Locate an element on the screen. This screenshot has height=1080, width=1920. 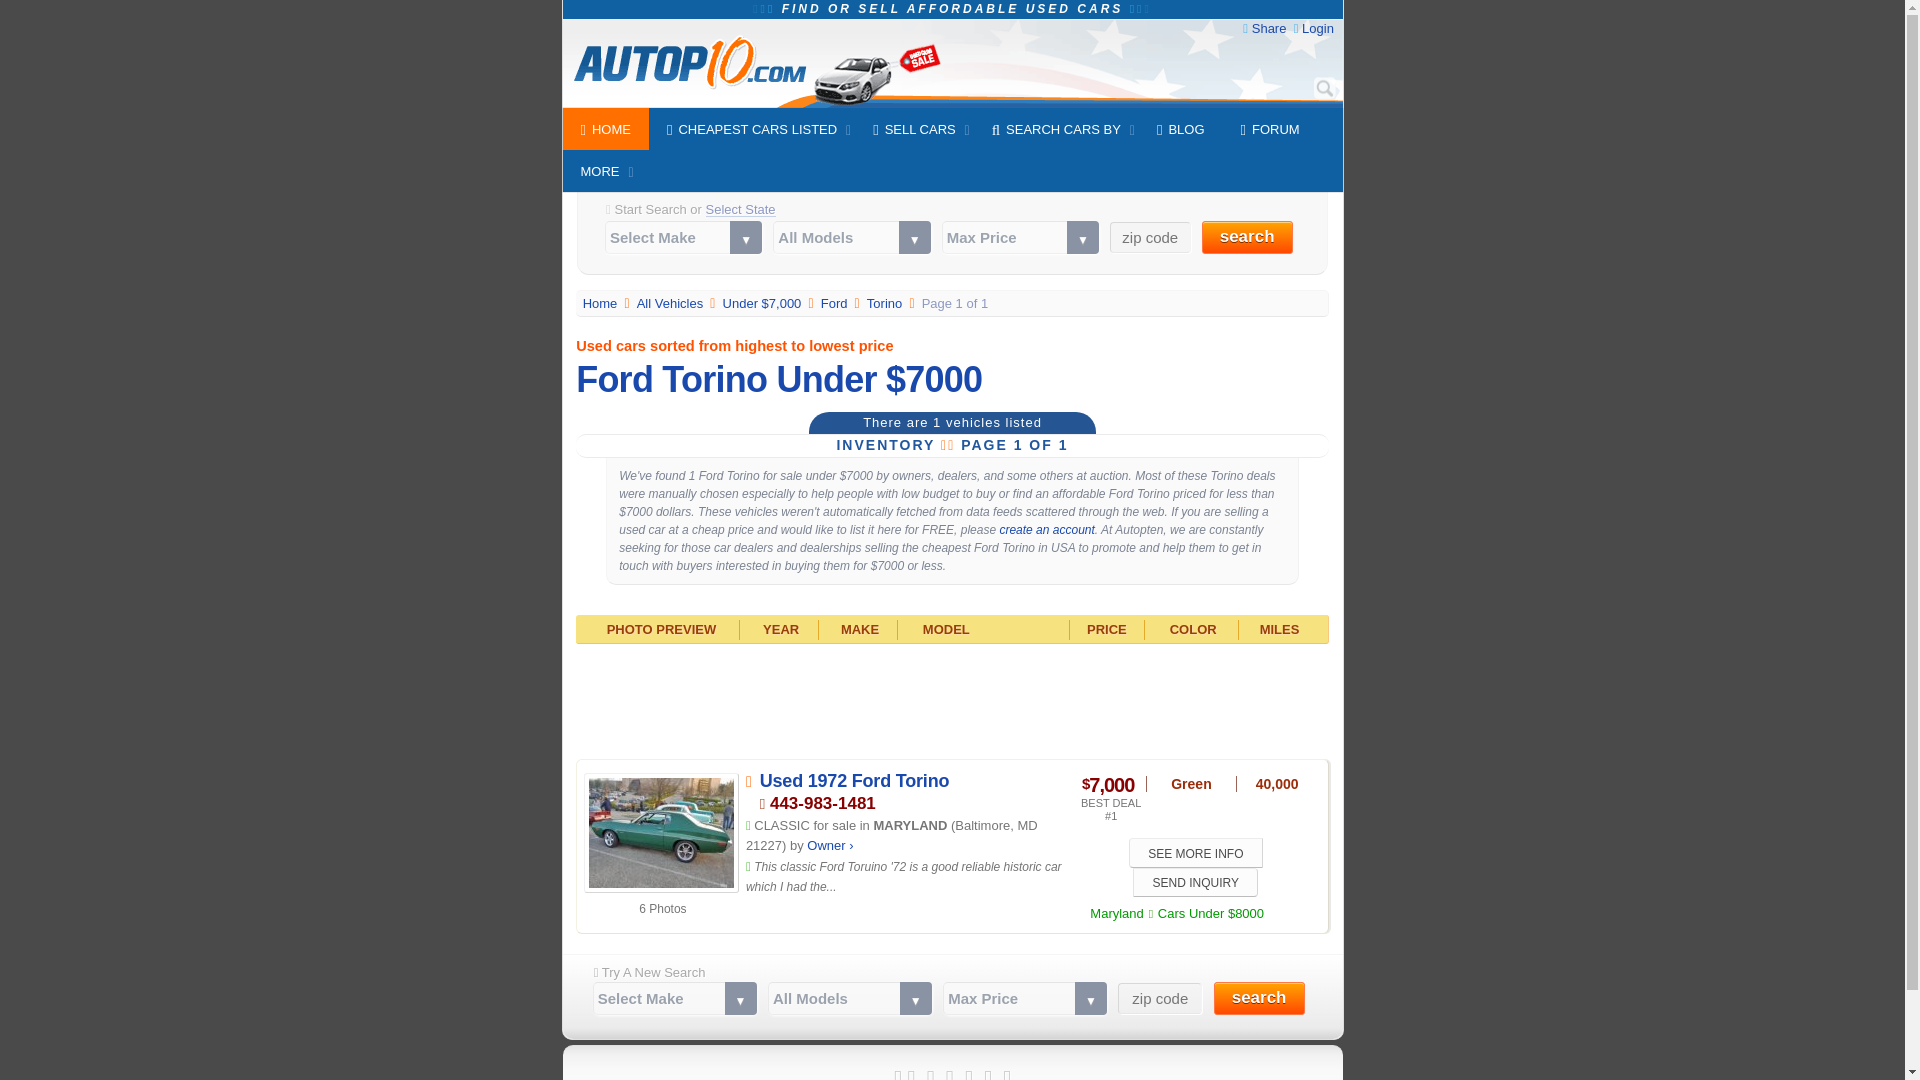
View all Ford vehicles listed is located at coordinates (836, 303).